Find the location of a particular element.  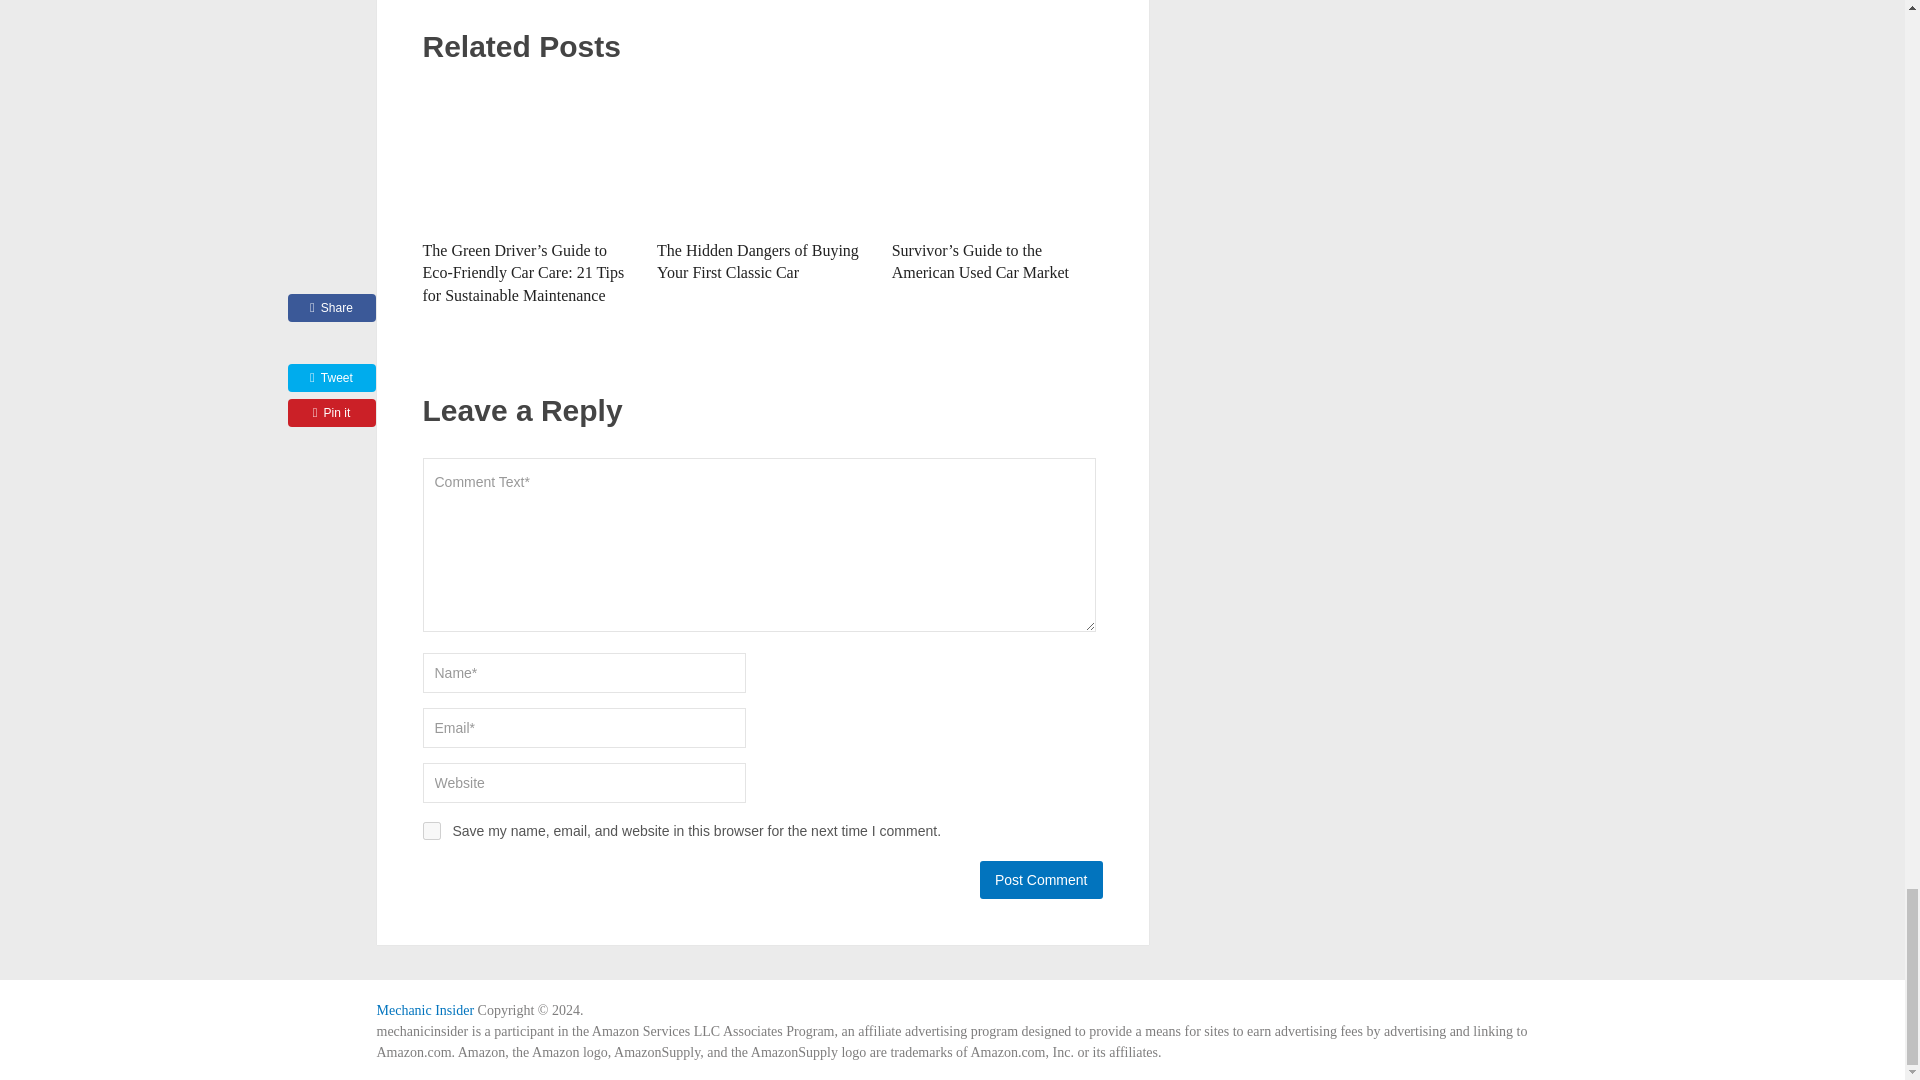

The Hidden Dangers of Buying Your First Classic Car is located at coordinates (757, 260).